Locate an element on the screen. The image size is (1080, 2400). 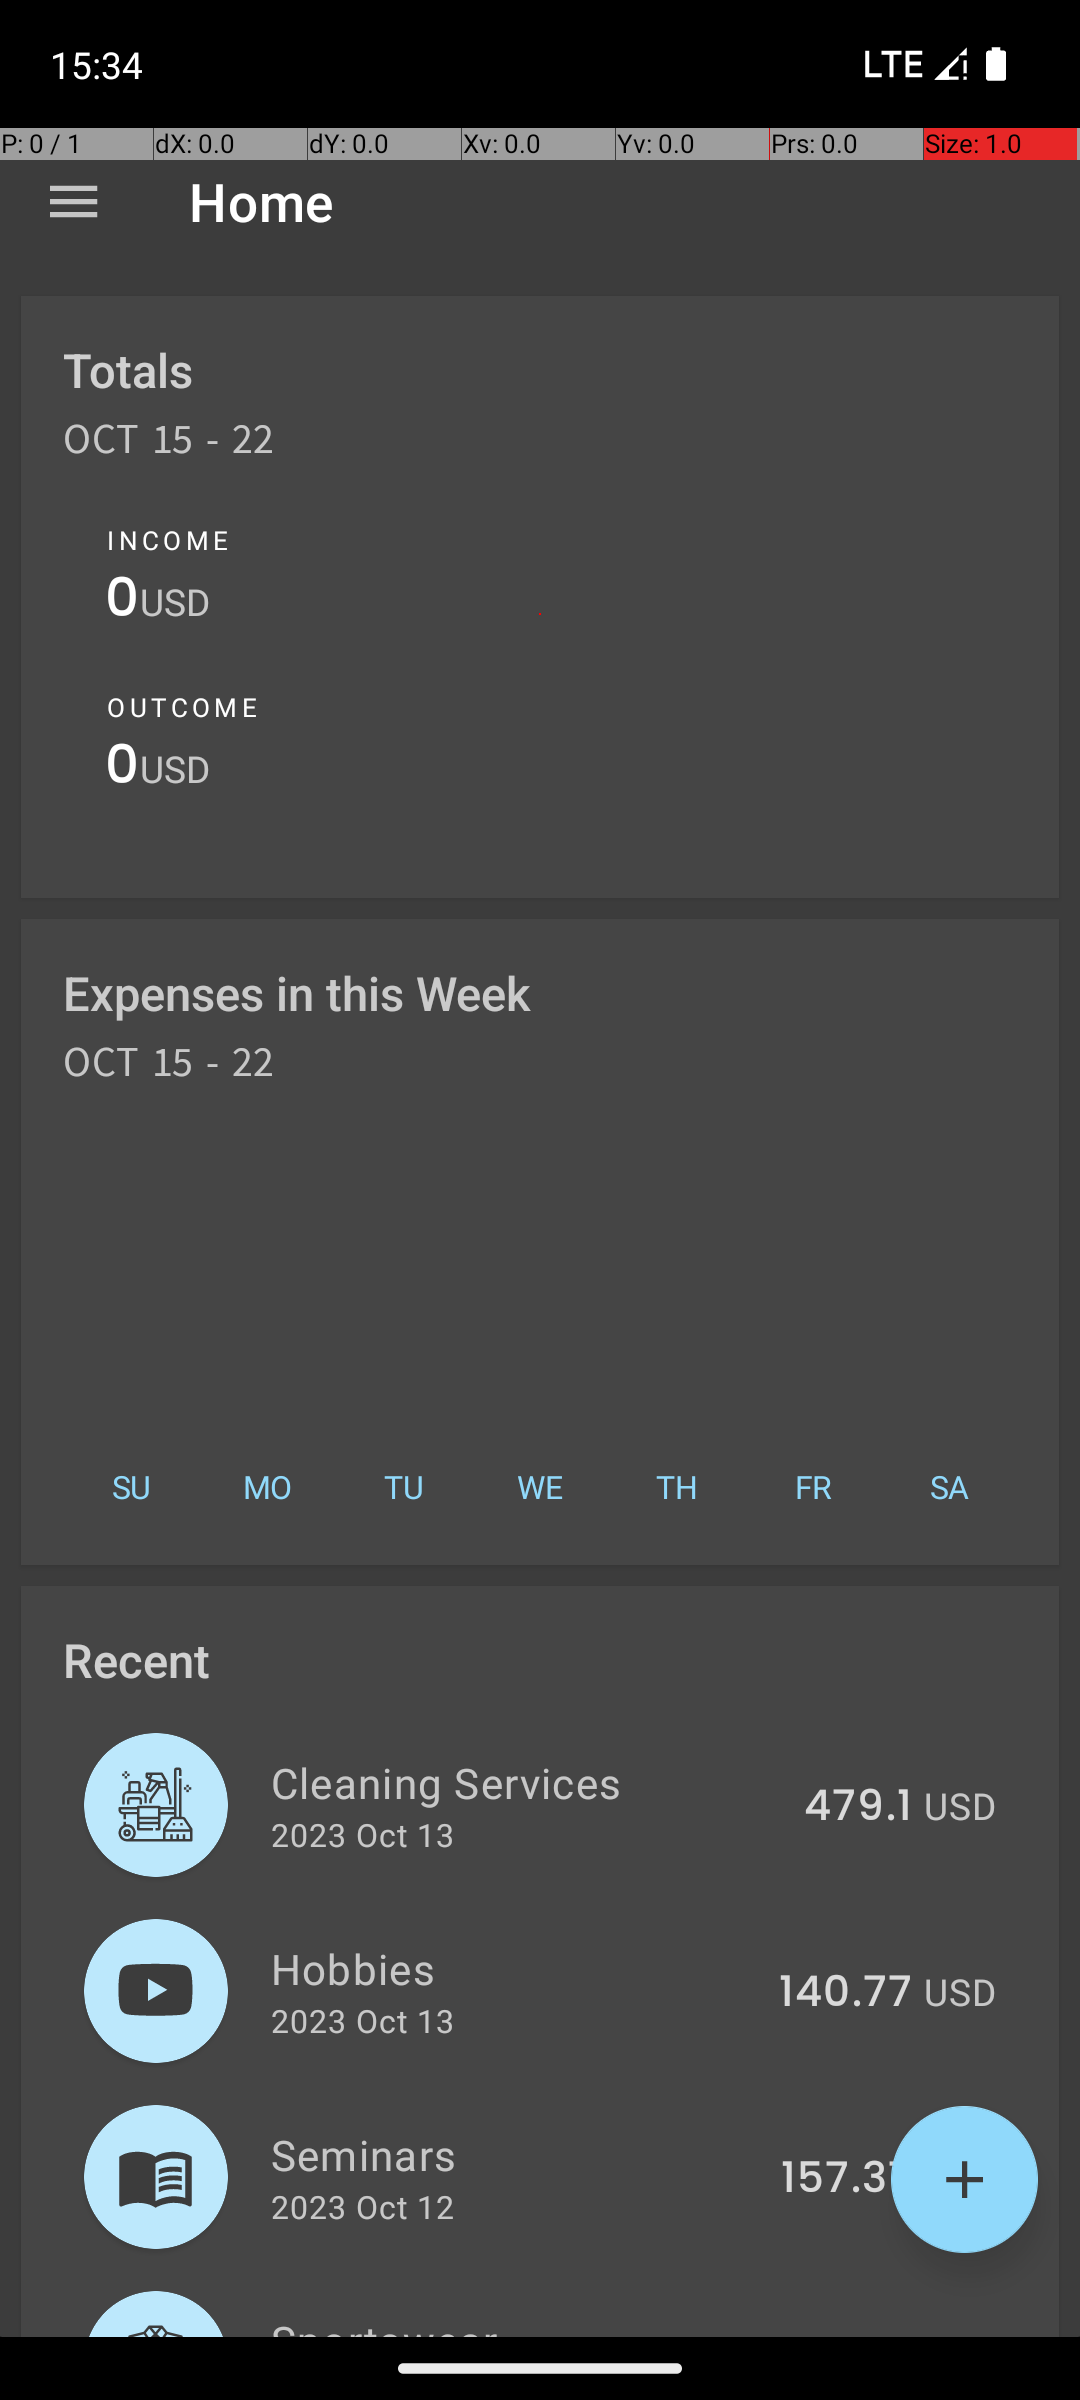
Seminars is located at coordinates (514, 2154).